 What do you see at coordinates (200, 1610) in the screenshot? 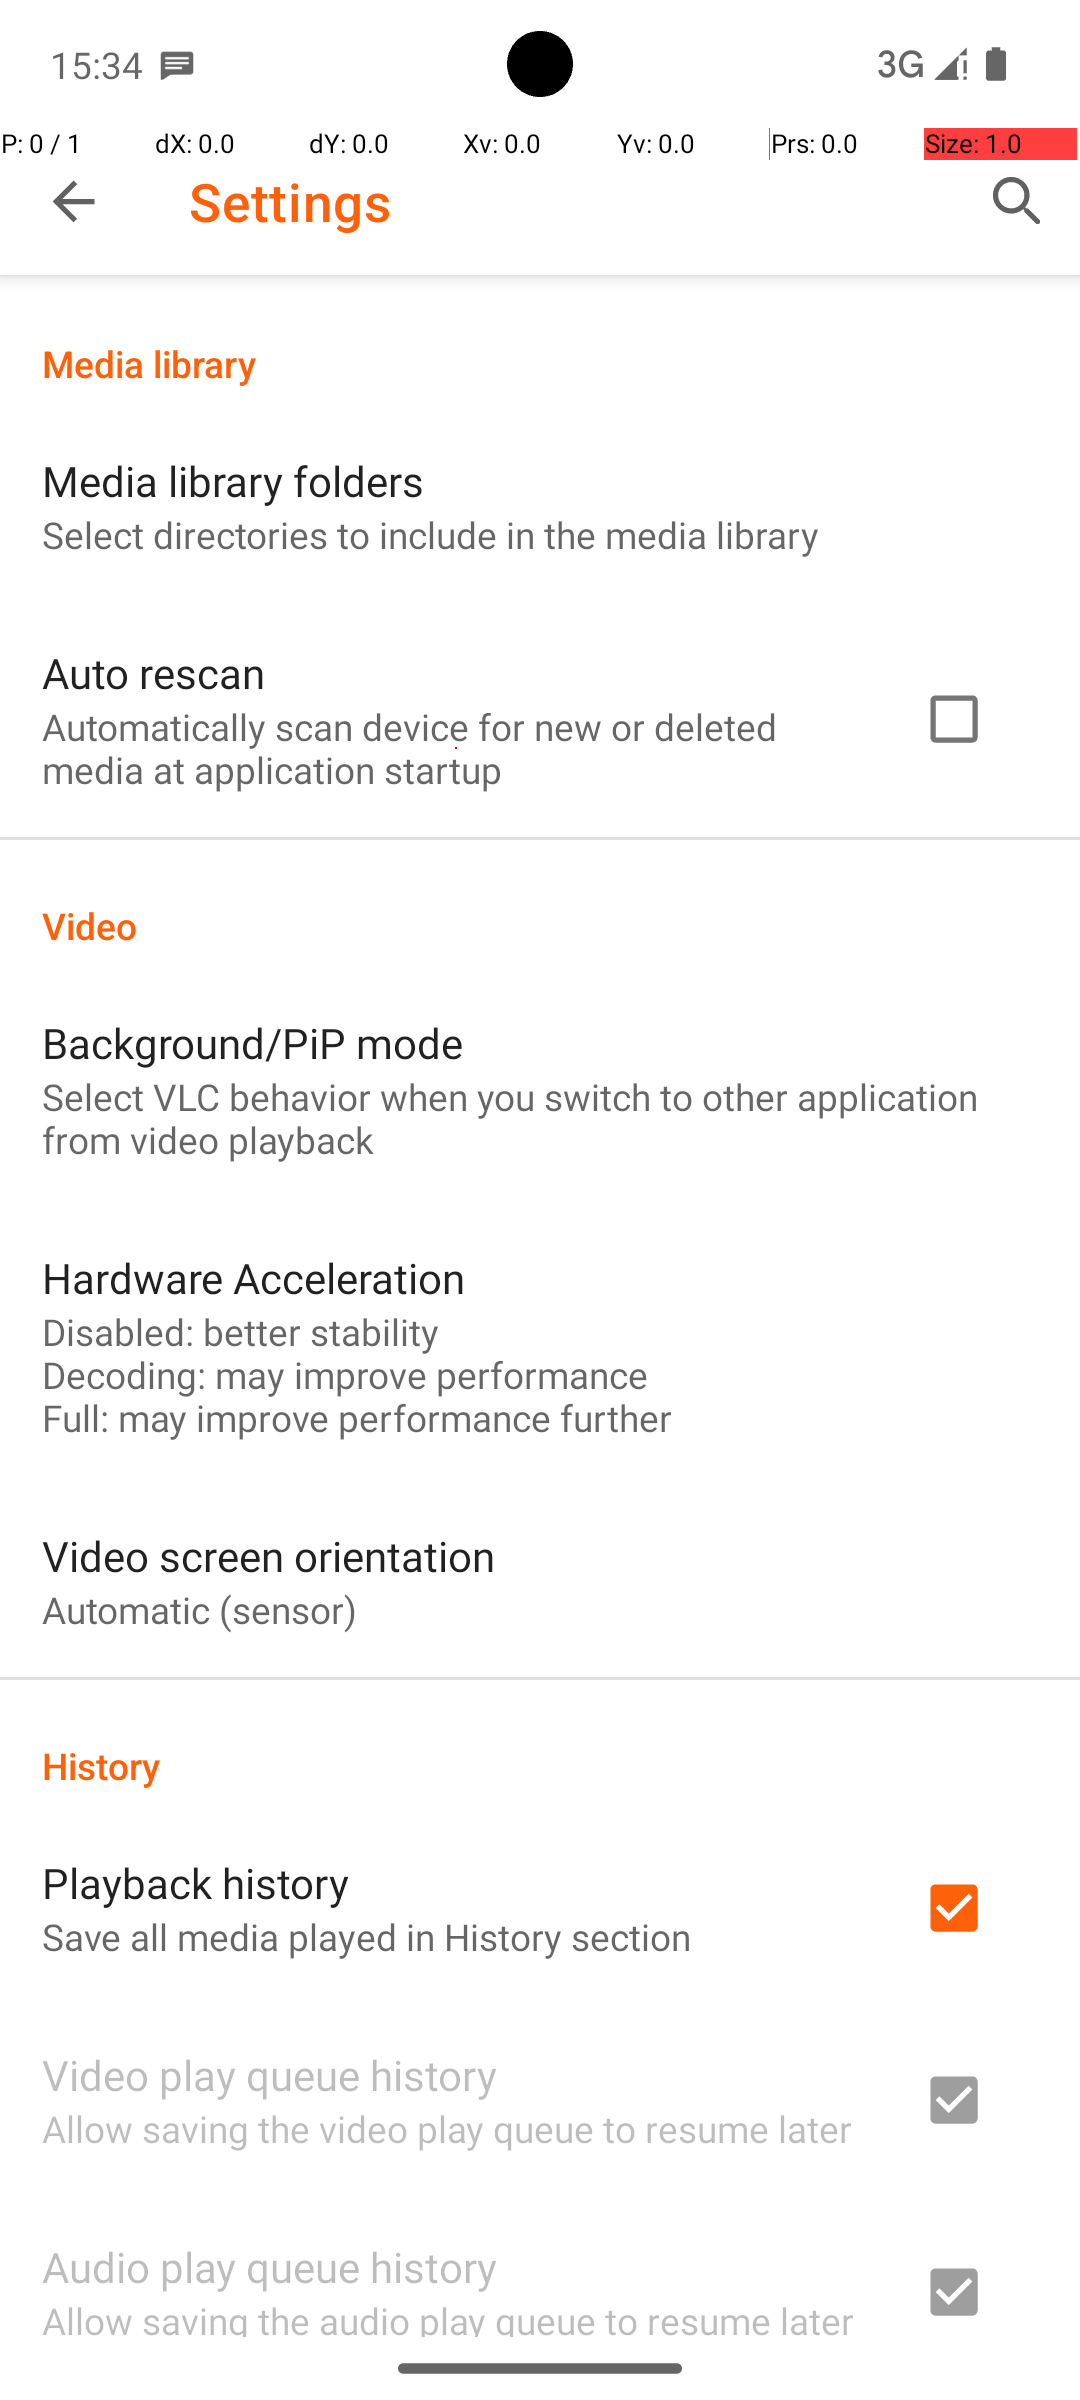
I see `Automatic (sensor)` at bounding box center [200, 1610].